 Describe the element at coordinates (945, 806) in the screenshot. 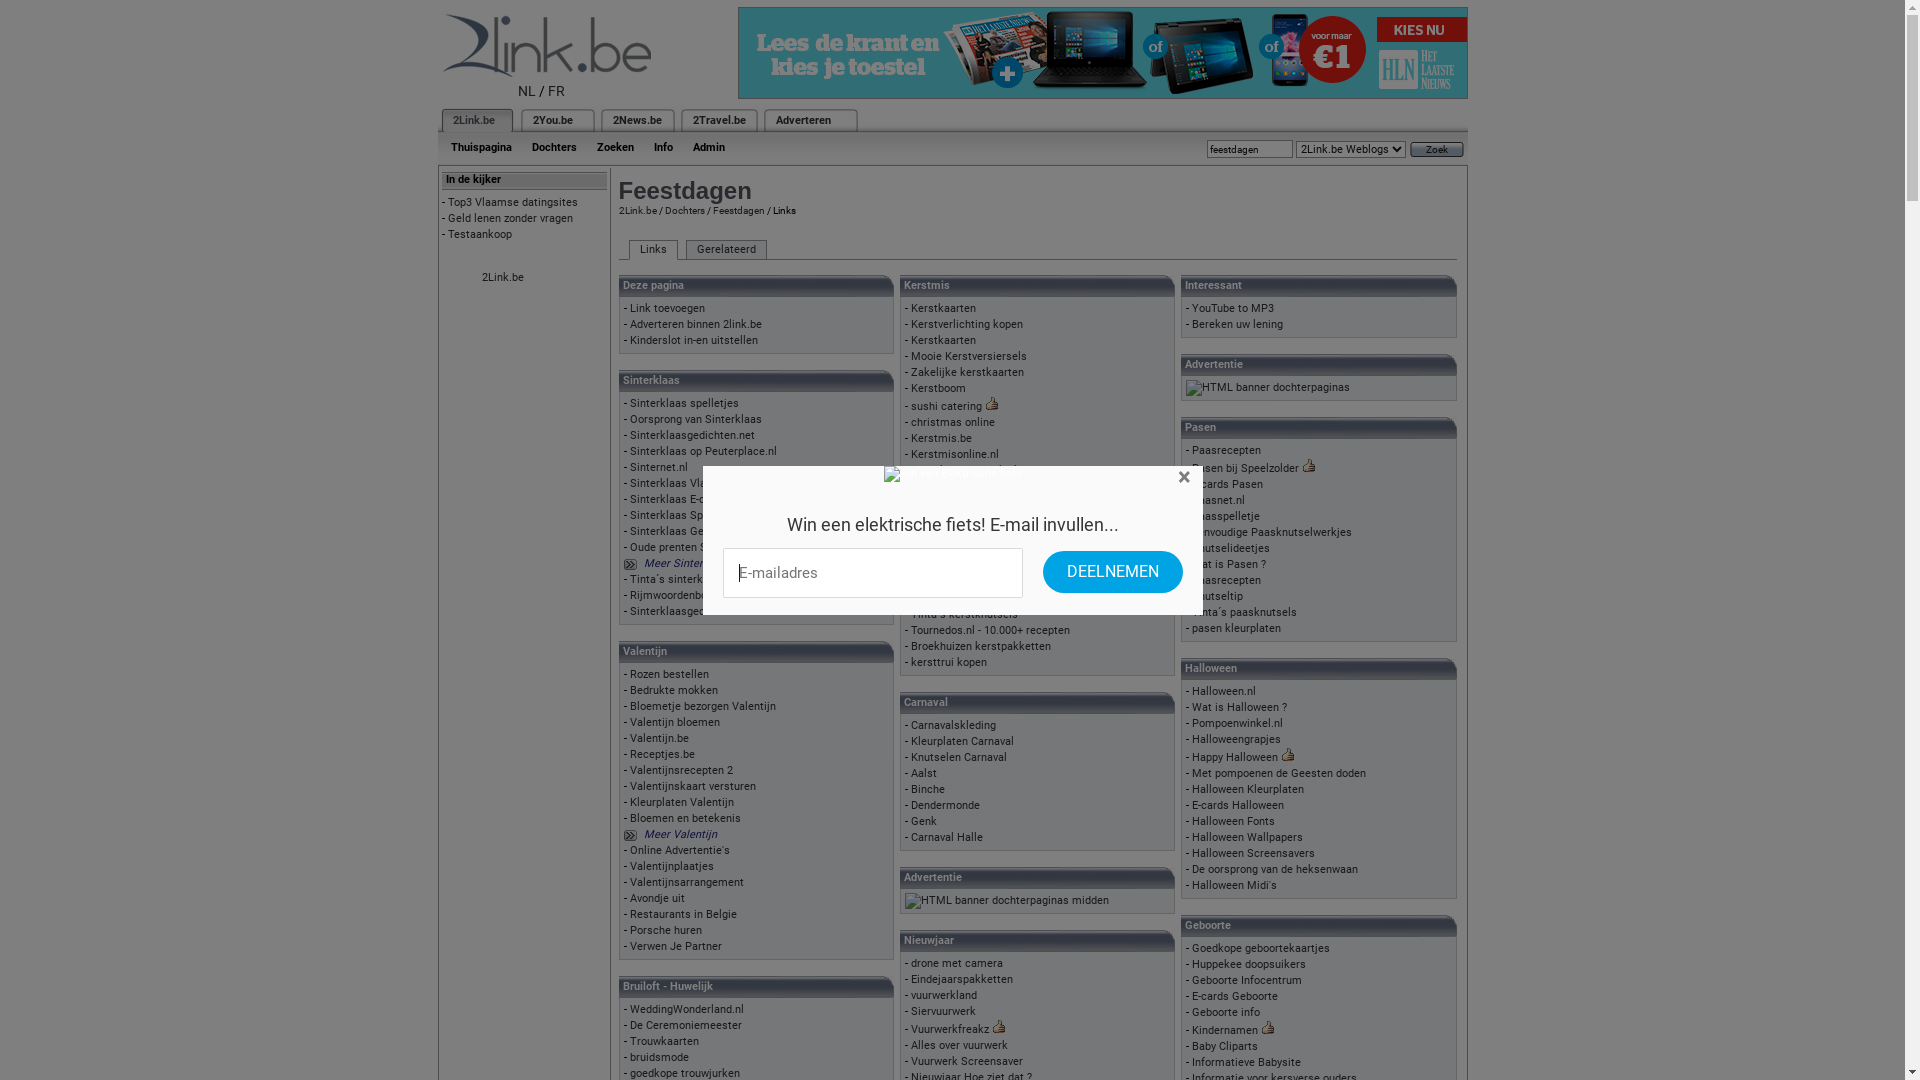

I see `Dendermonde` at that location.